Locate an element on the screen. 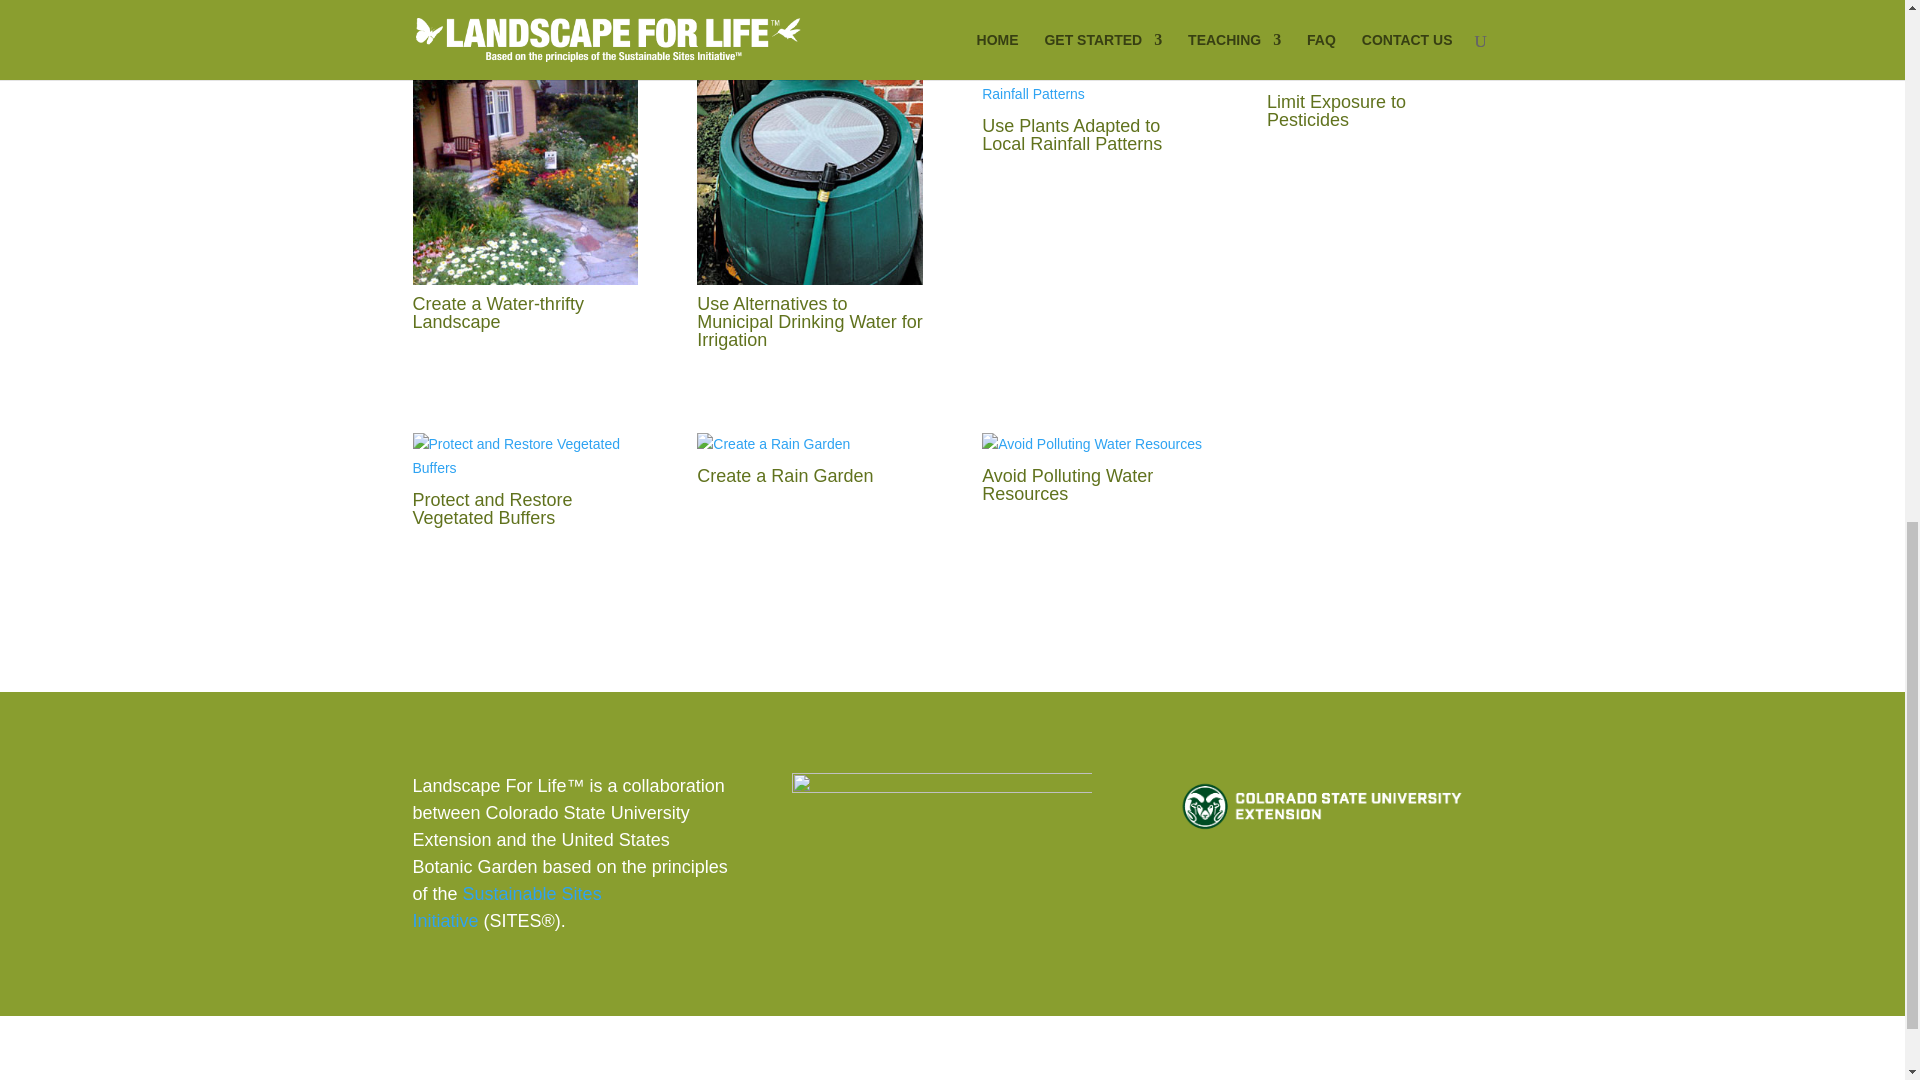  Limit Exposure to Pesticides is located at coordinates (1336, 110).